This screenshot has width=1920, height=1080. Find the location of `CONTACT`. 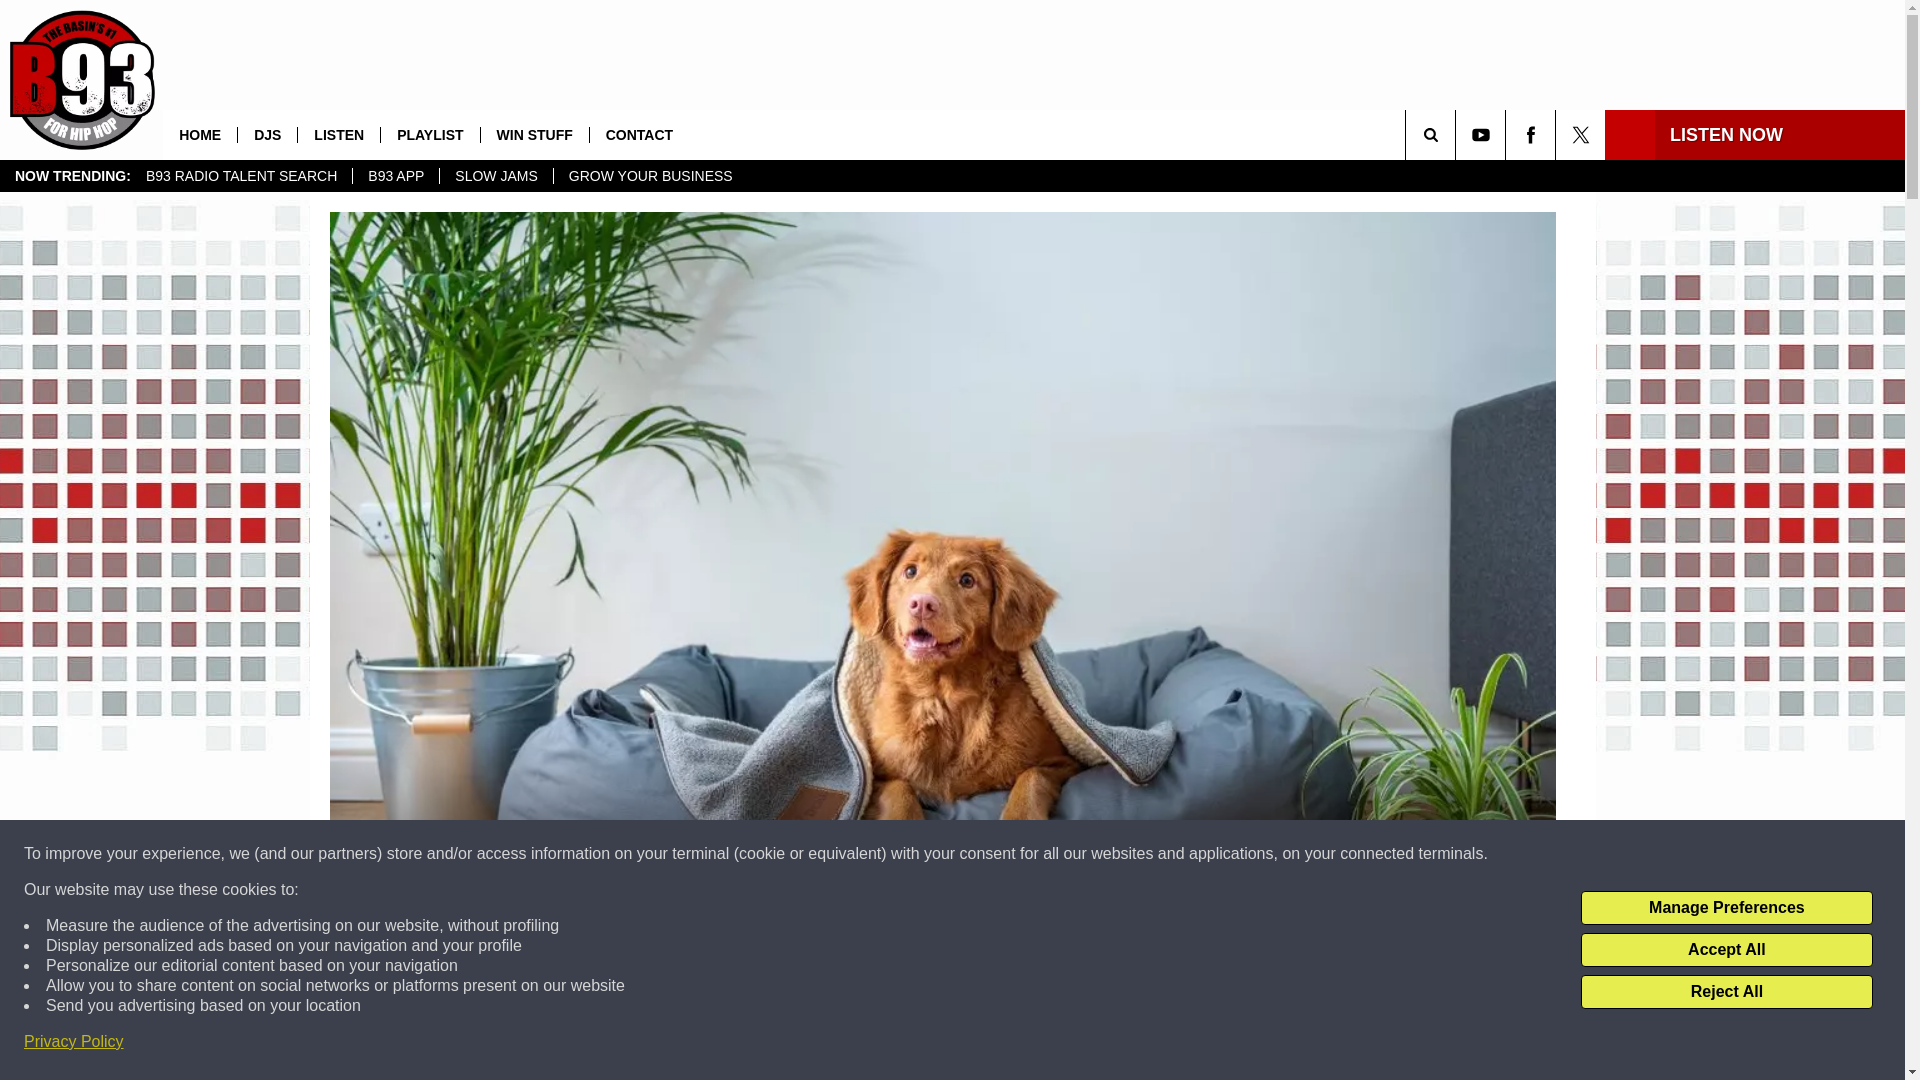

CONTACT is located at coordinates (639, 134).